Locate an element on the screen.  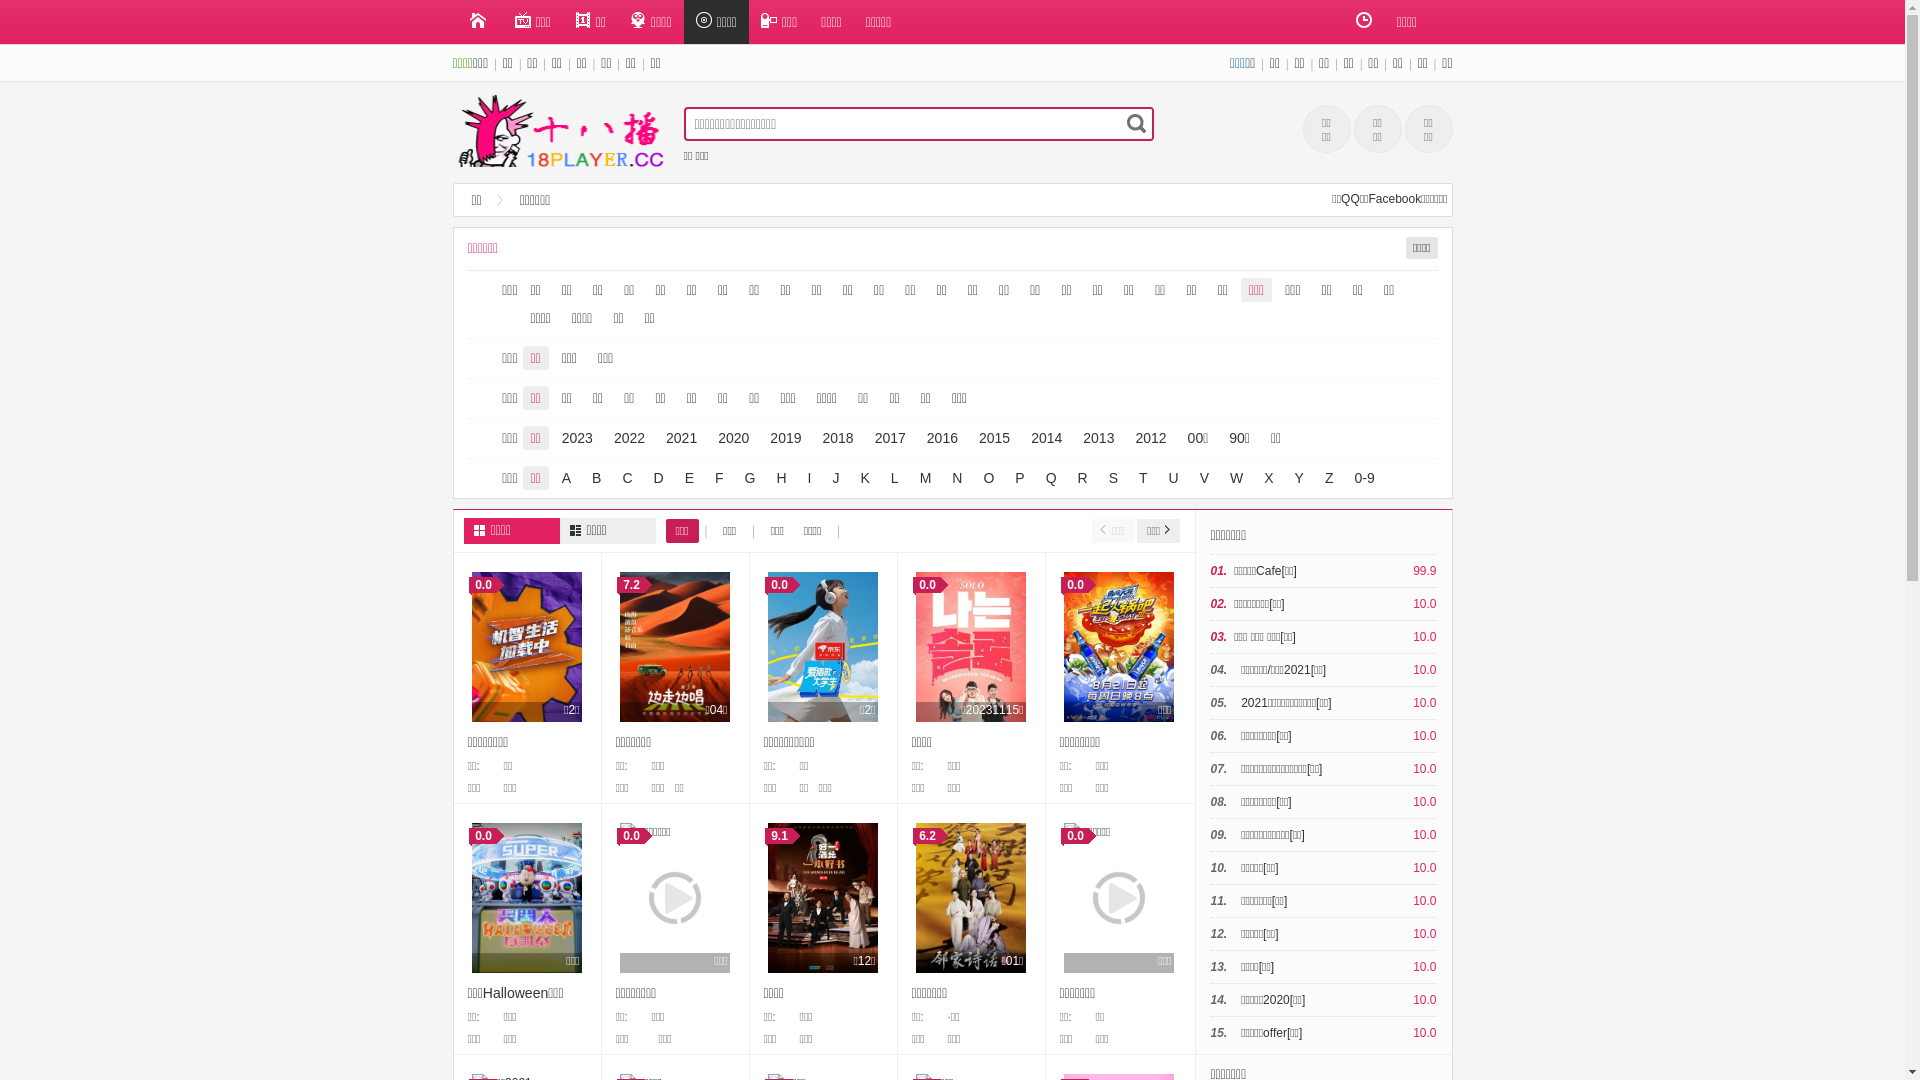
2013 is located at coordinates (1098, 438).